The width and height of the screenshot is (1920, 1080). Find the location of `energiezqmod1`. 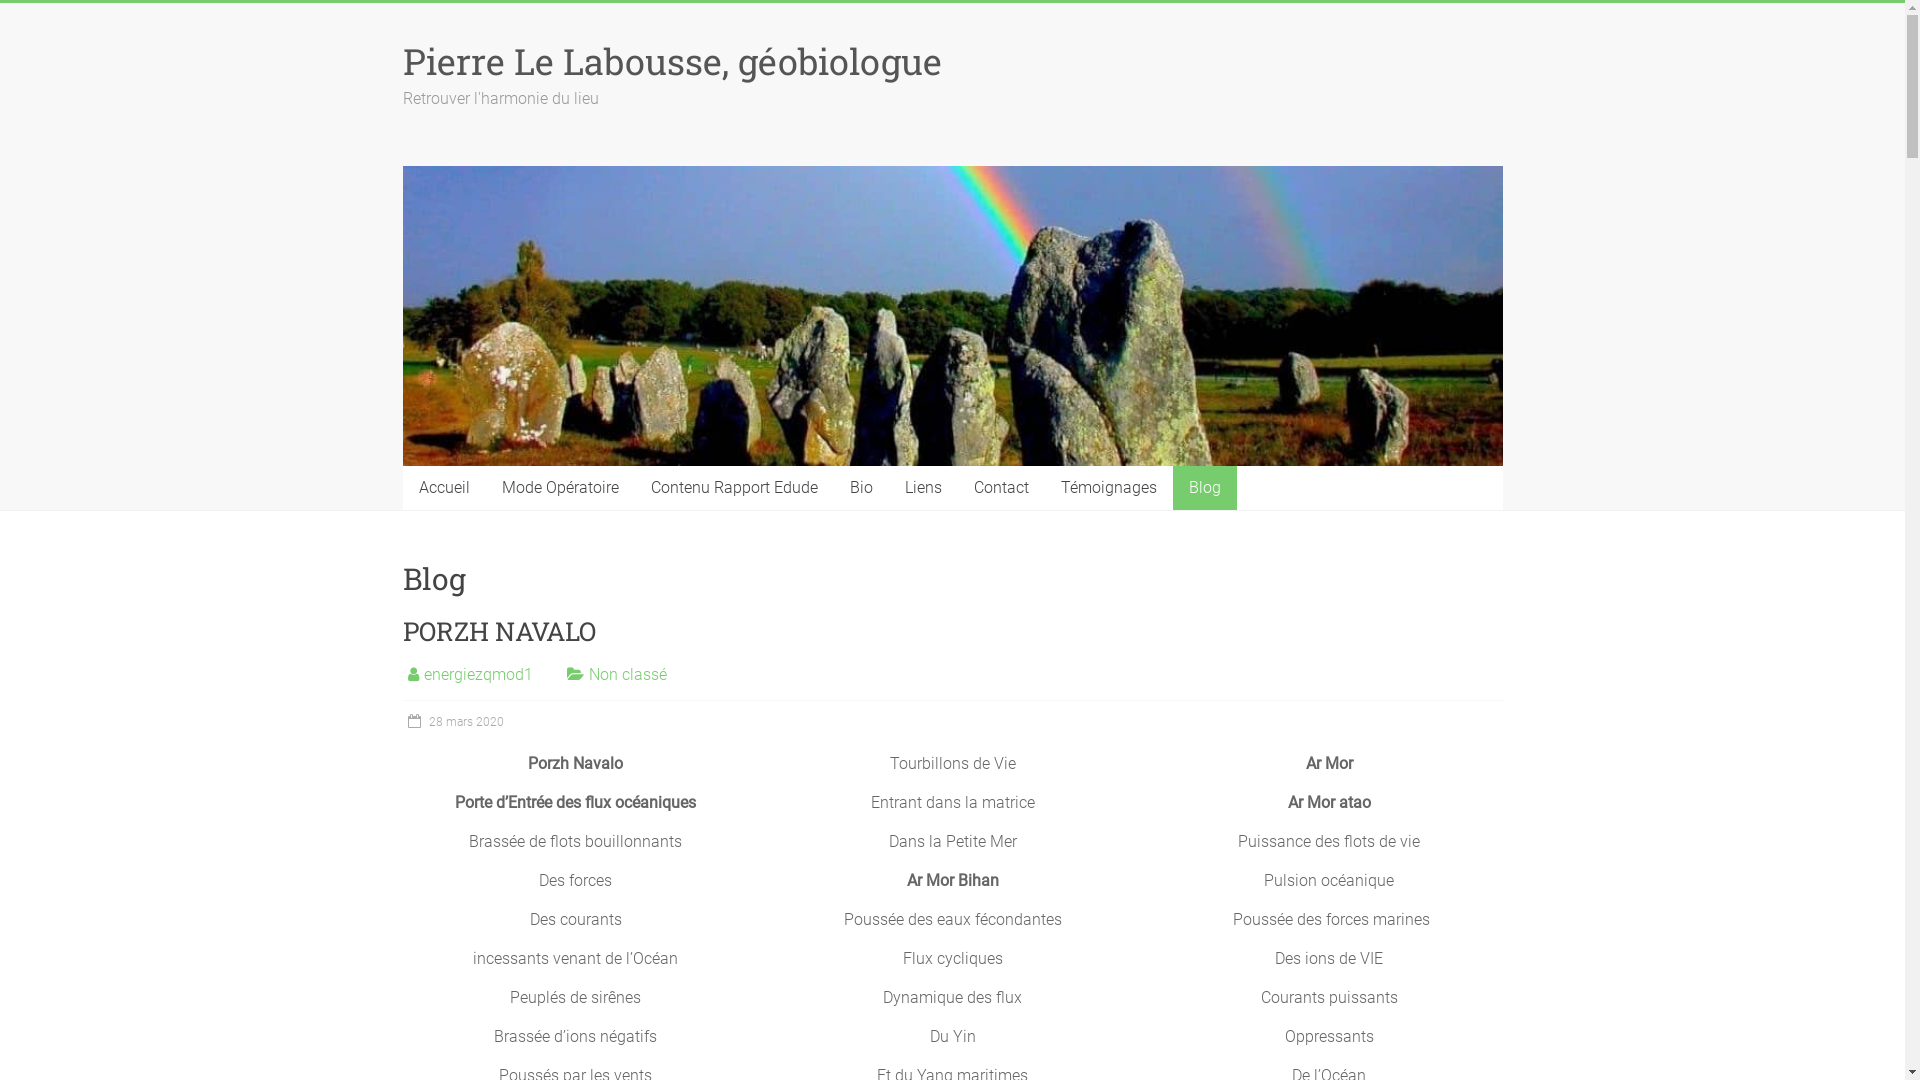

energiezqmod1 is located at coordinates (478, 674).